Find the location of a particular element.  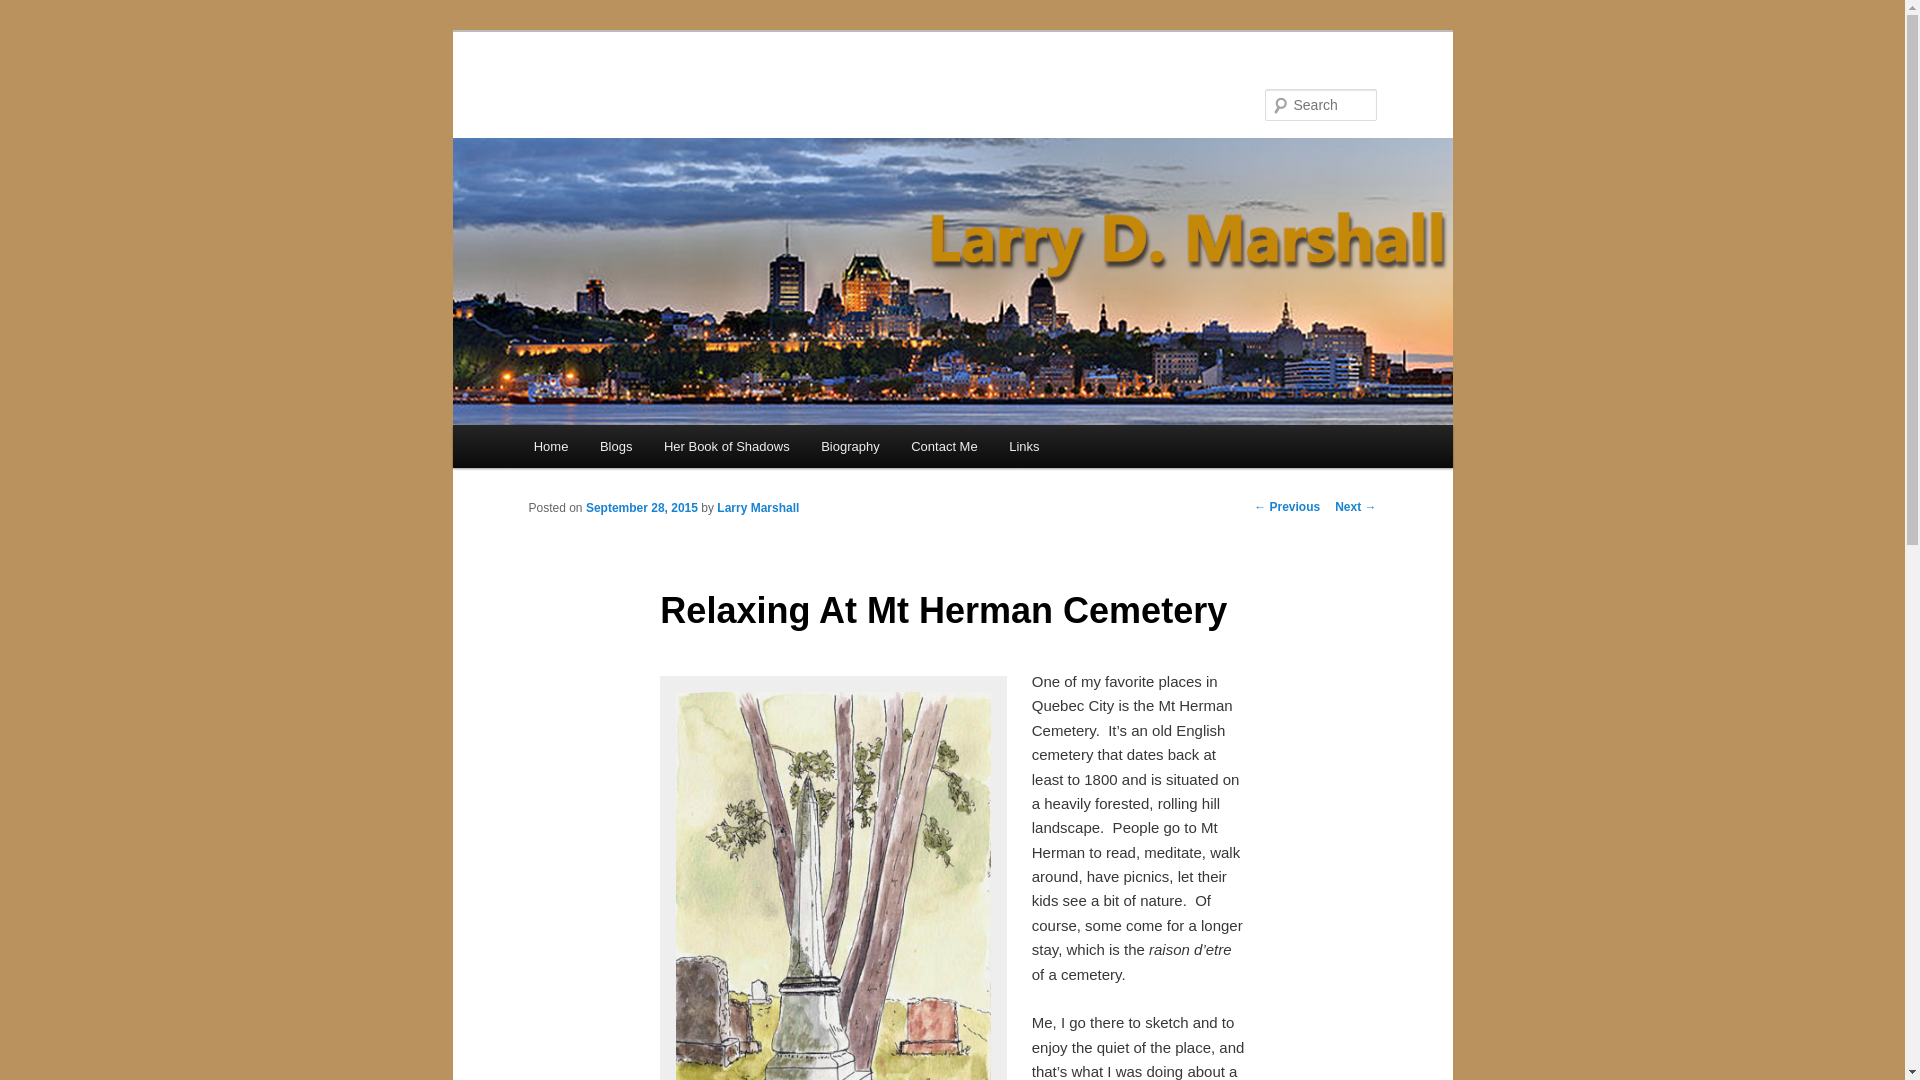

Links is located at coordinates (1023, 446).